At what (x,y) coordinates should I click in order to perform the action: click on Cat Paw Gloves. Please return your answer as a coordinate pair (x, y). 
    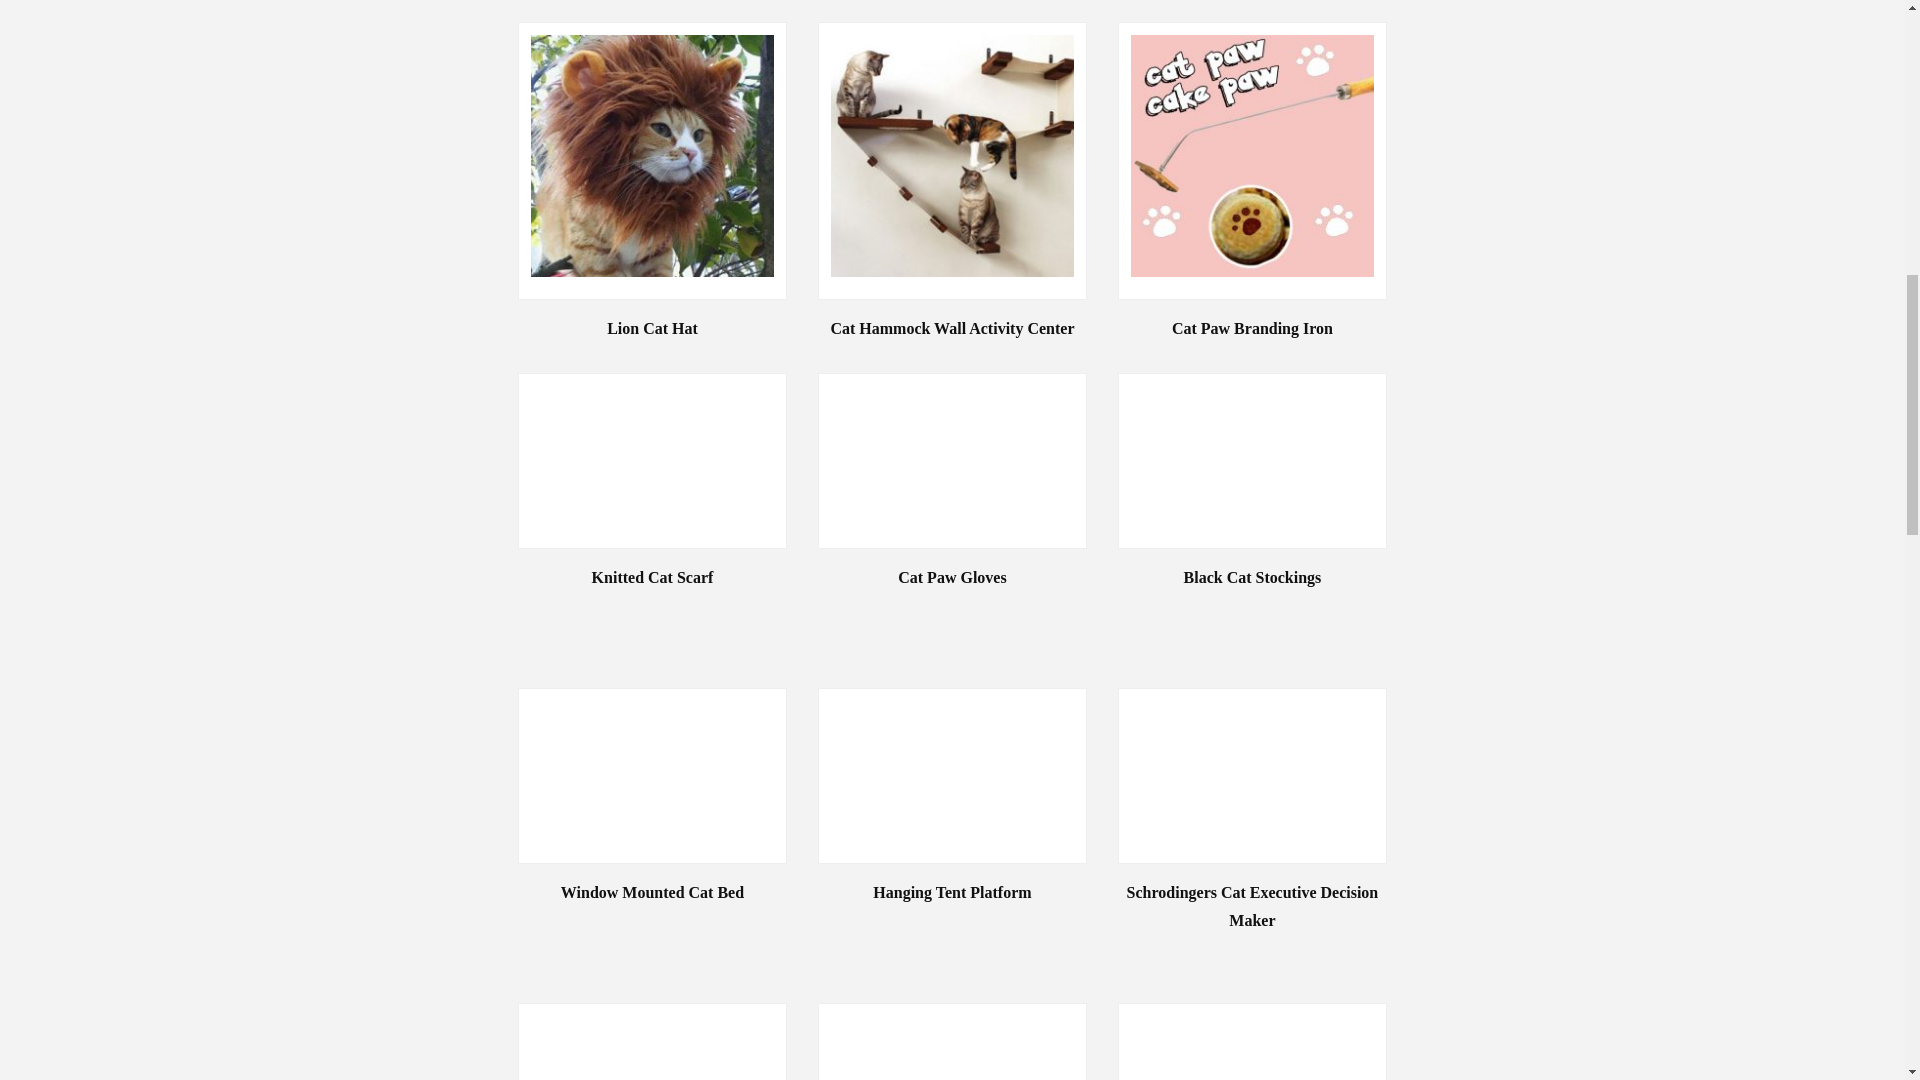
    Looking at the image, I should click on (952, 577).